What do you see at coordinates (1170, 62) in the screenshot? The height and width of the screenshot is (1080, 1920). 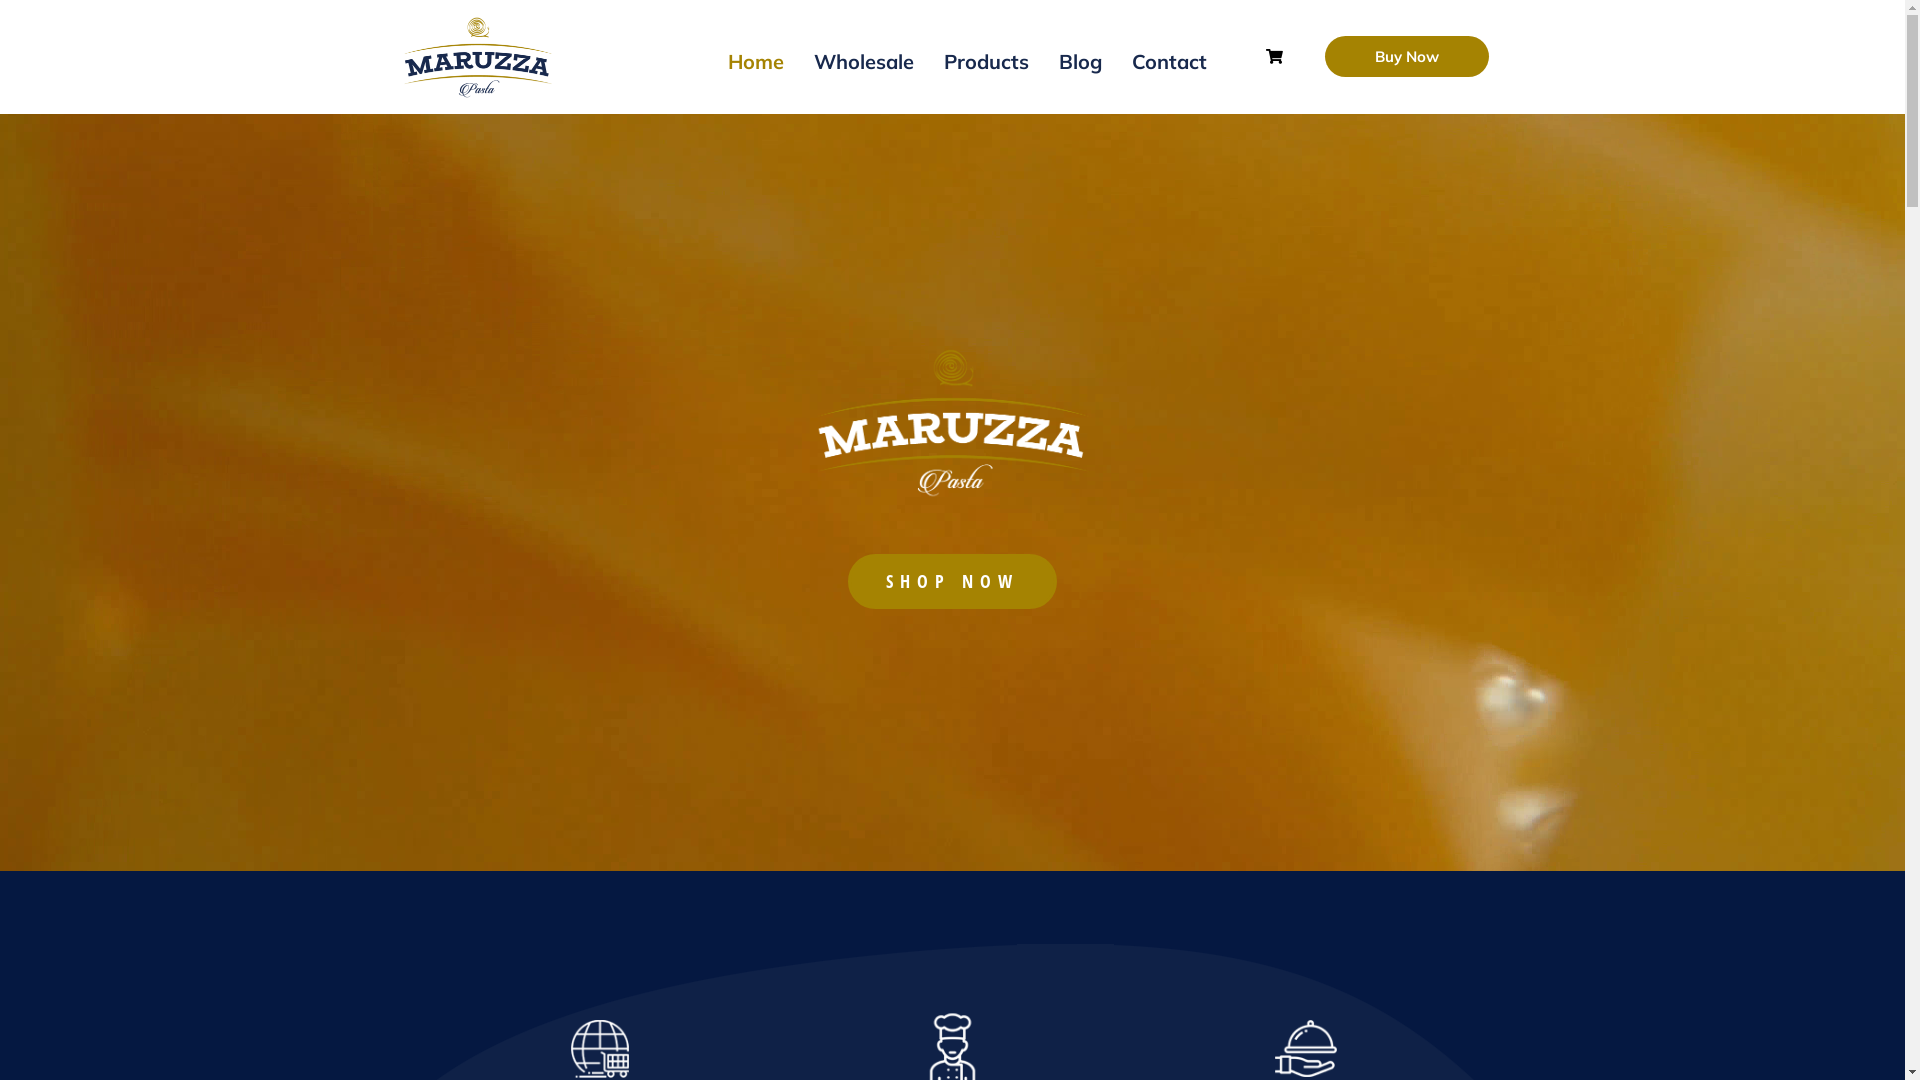 I see `Contact` at bounding box center [1170, 62].